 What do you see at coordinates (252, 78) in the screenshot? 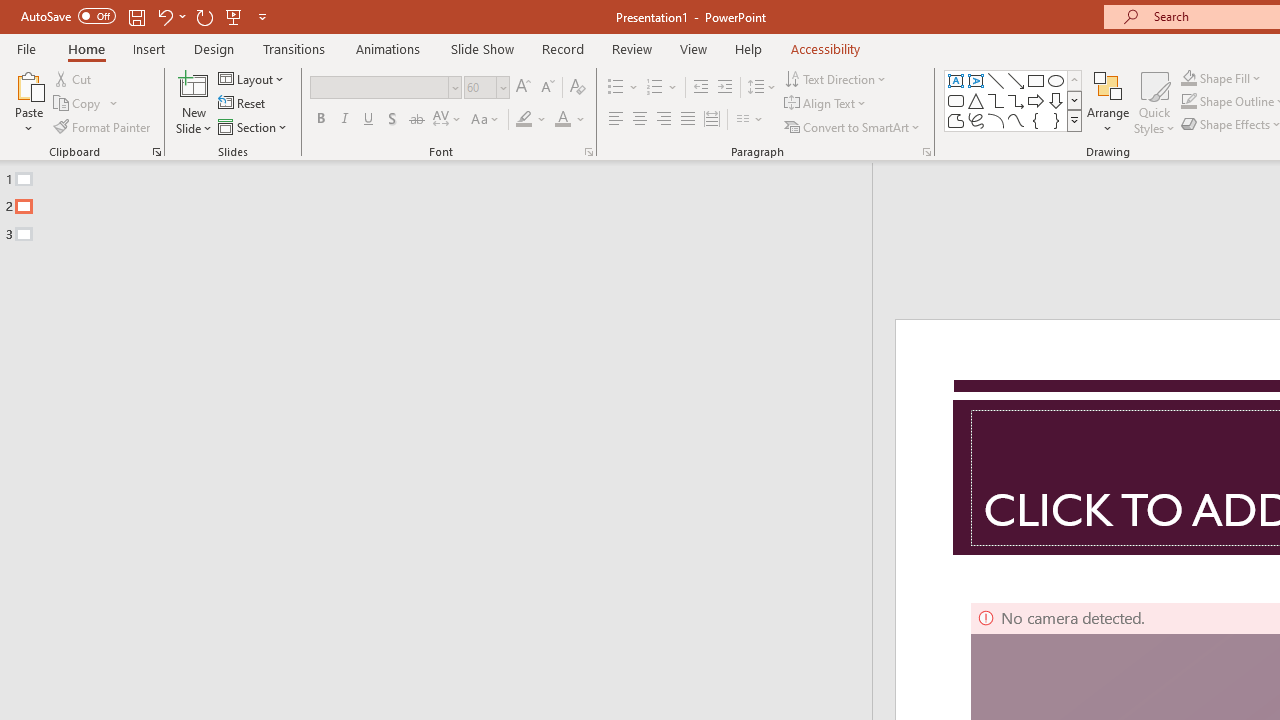
I see `Layout` at bounding box center [252, 78].